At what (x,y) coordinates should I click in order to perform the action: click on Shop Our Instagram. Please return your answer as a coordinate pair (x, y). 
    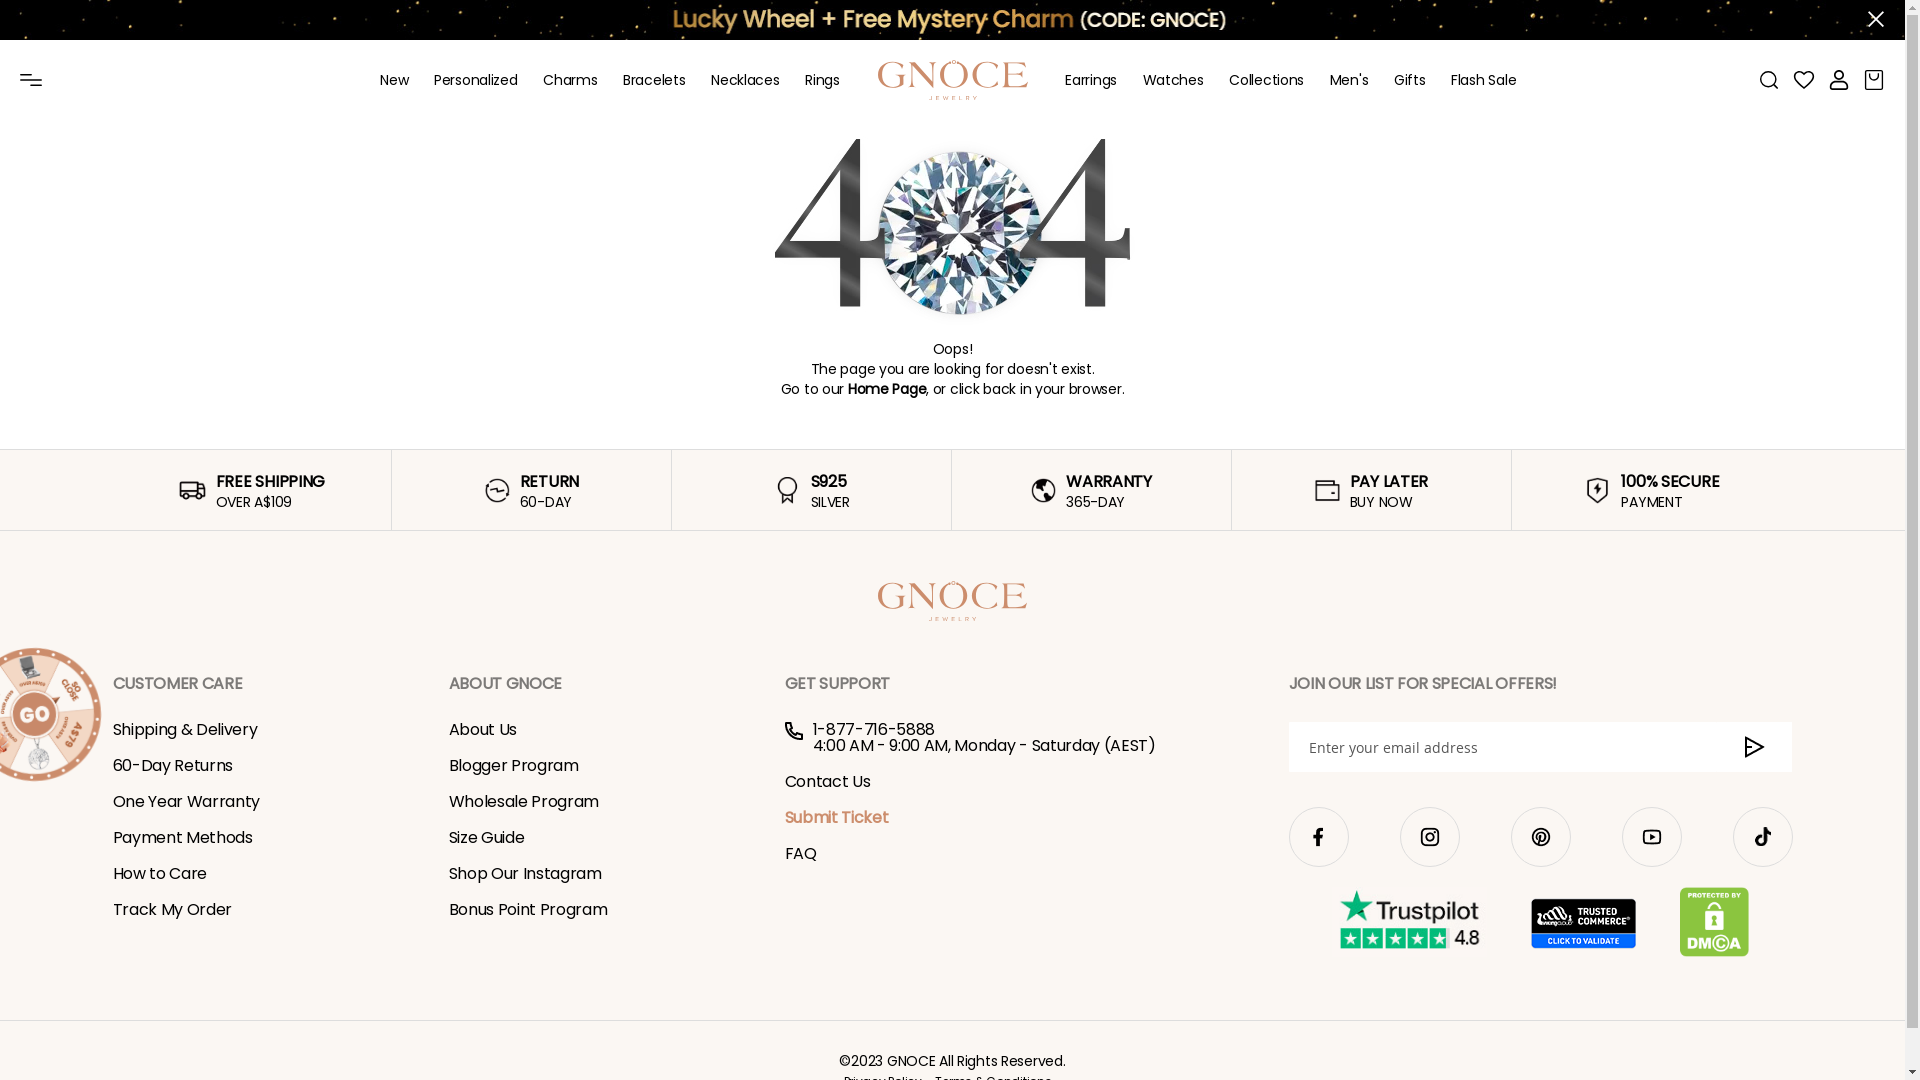
    Looking at the image, I should click on (524, 874).